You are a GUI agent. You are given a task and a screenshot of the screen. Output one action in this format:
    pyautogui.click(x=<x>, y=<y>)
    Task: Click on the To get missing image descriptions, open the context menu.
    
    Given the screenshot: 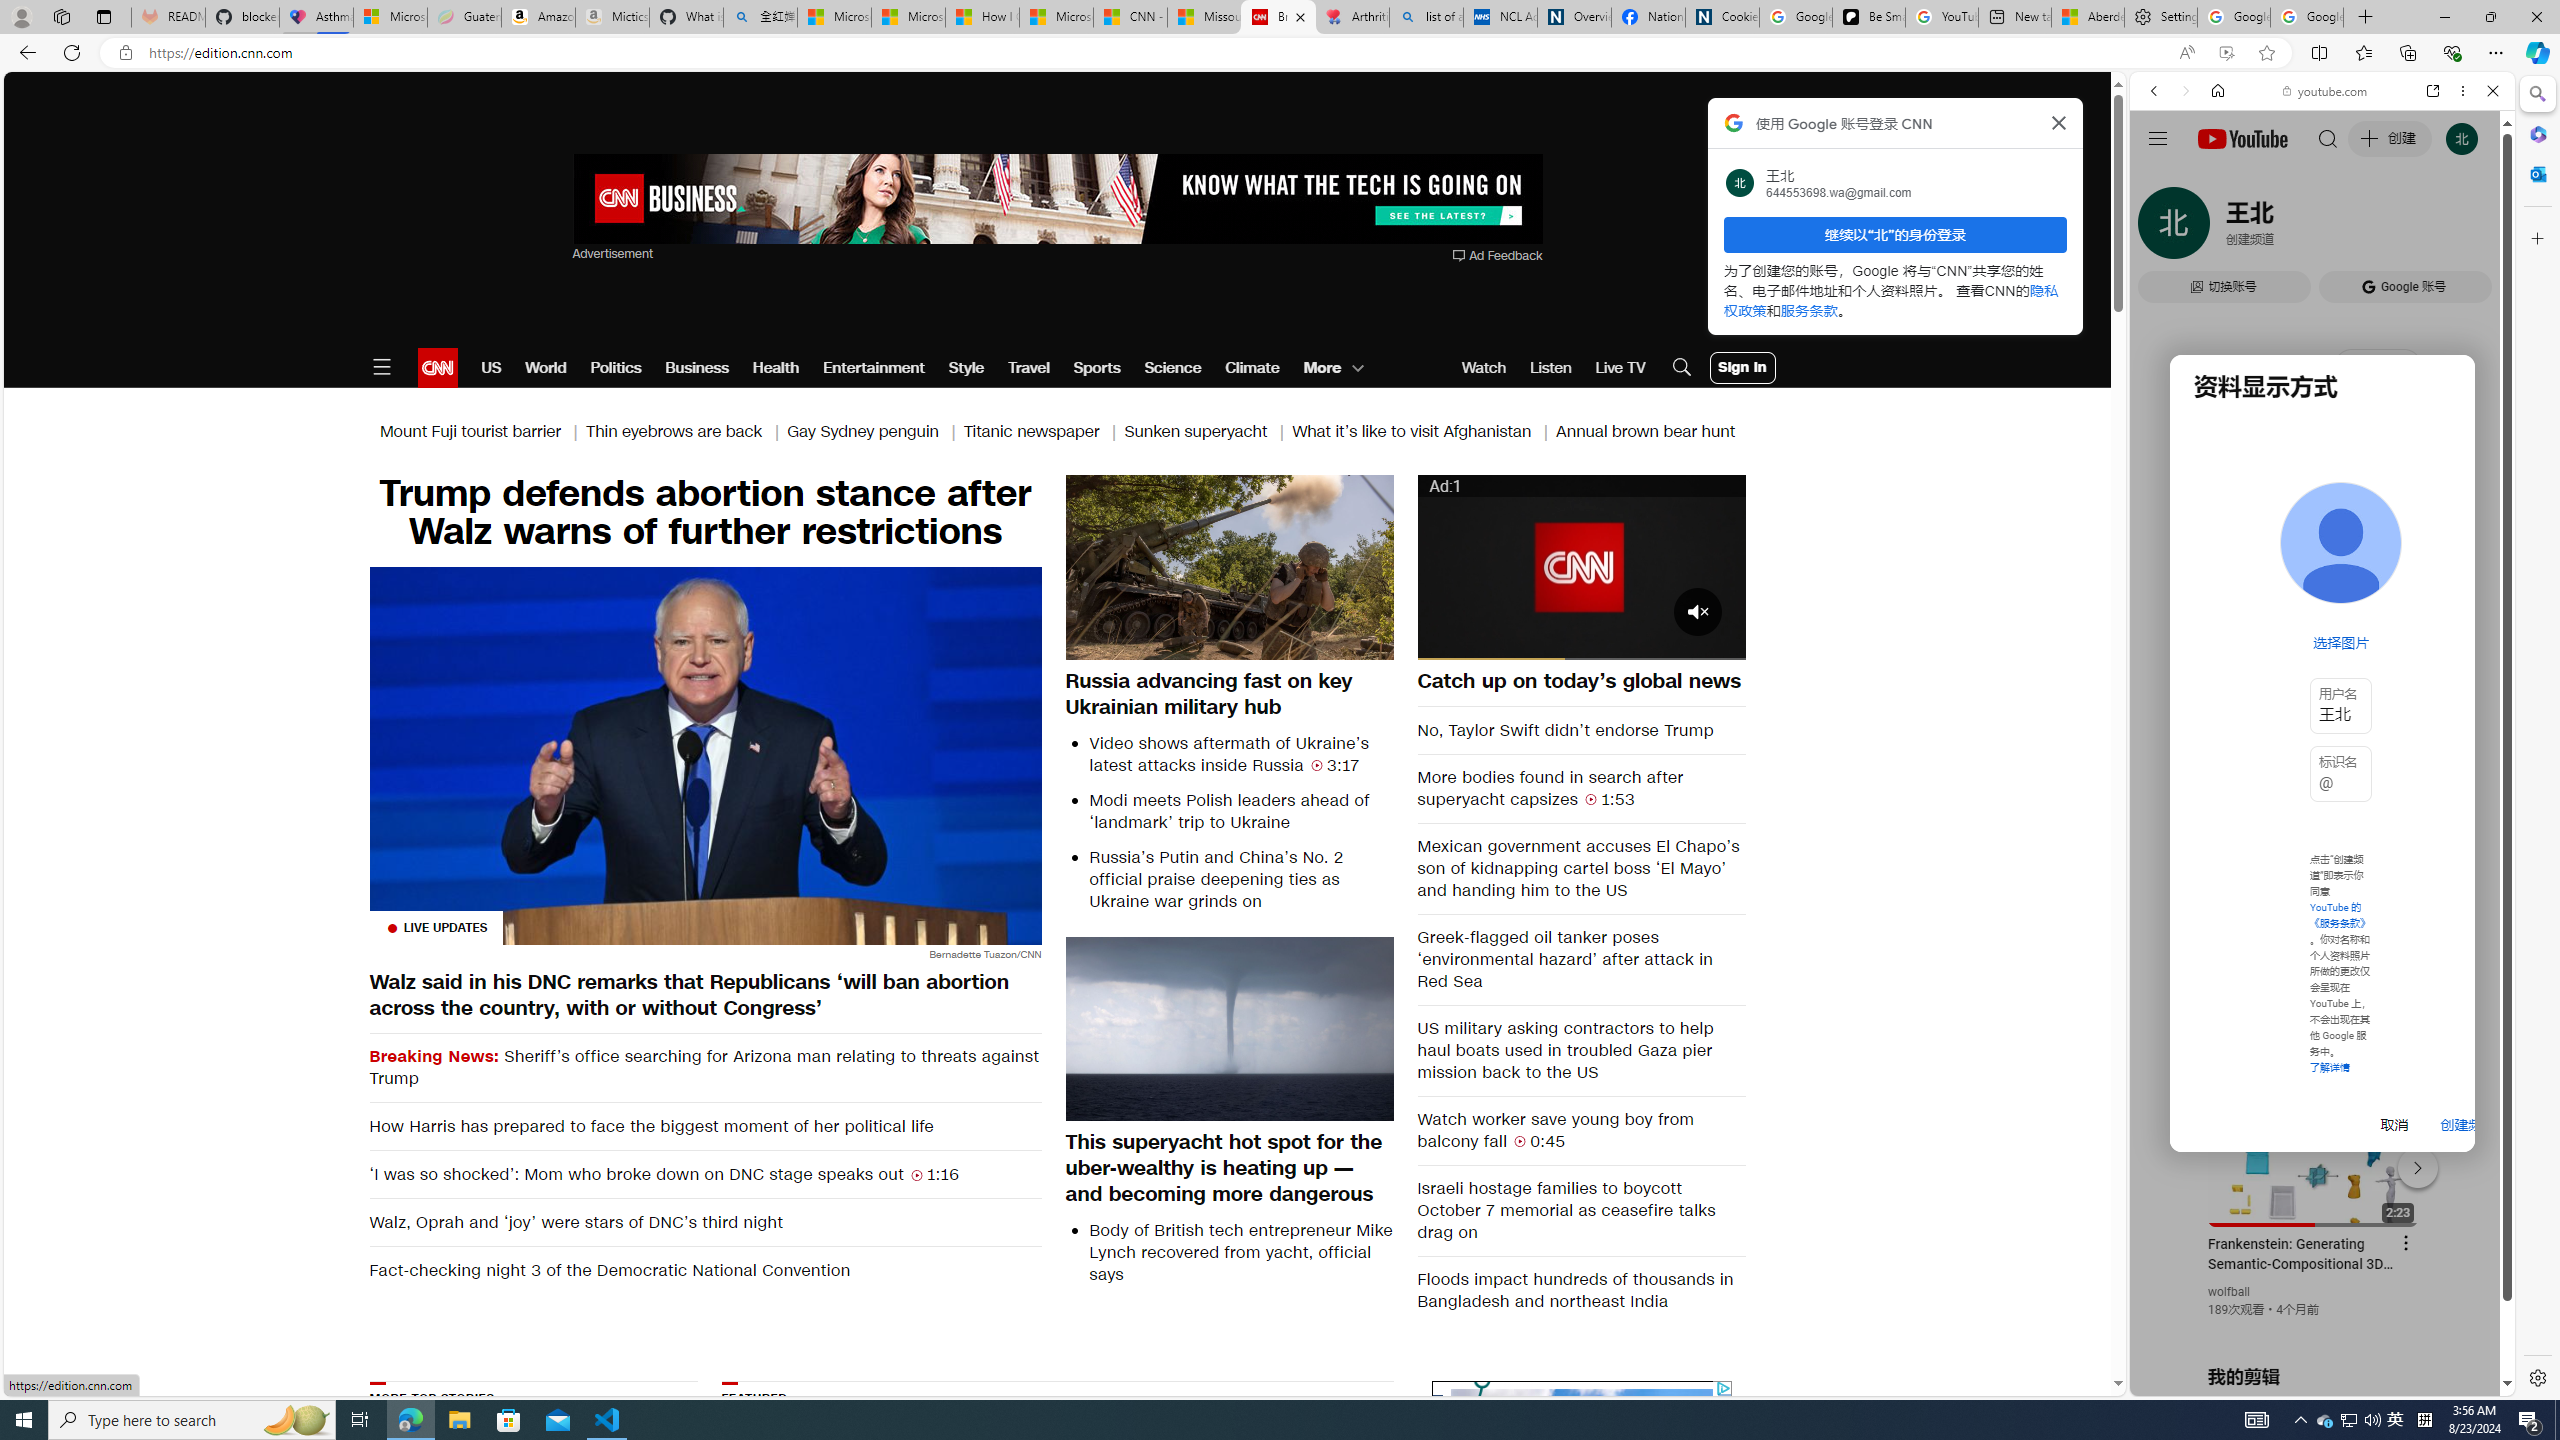 What is the action you would take?
    pyautogui.click(x=1300, y=1506)
    